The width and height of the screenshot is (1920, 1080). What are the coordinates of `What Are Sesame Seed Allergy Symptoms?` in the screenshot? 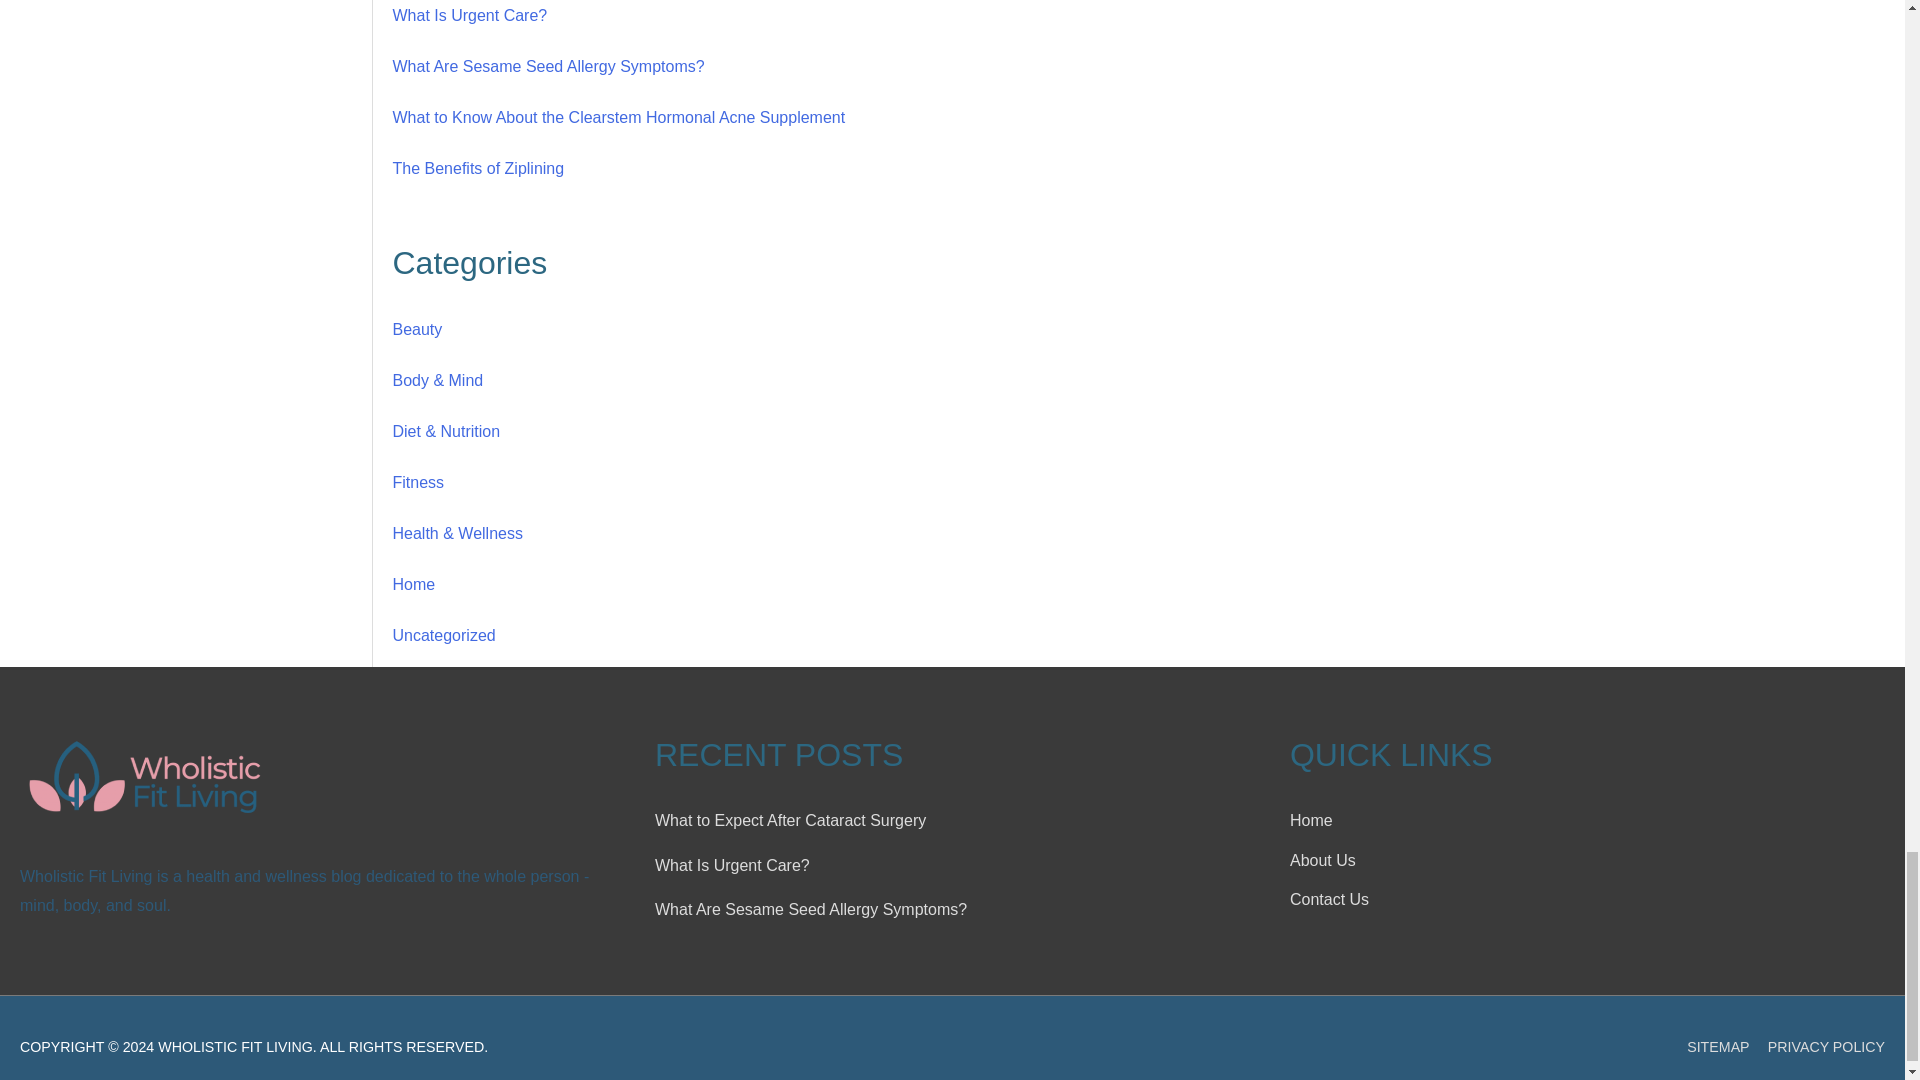 It's located at (548, 66).